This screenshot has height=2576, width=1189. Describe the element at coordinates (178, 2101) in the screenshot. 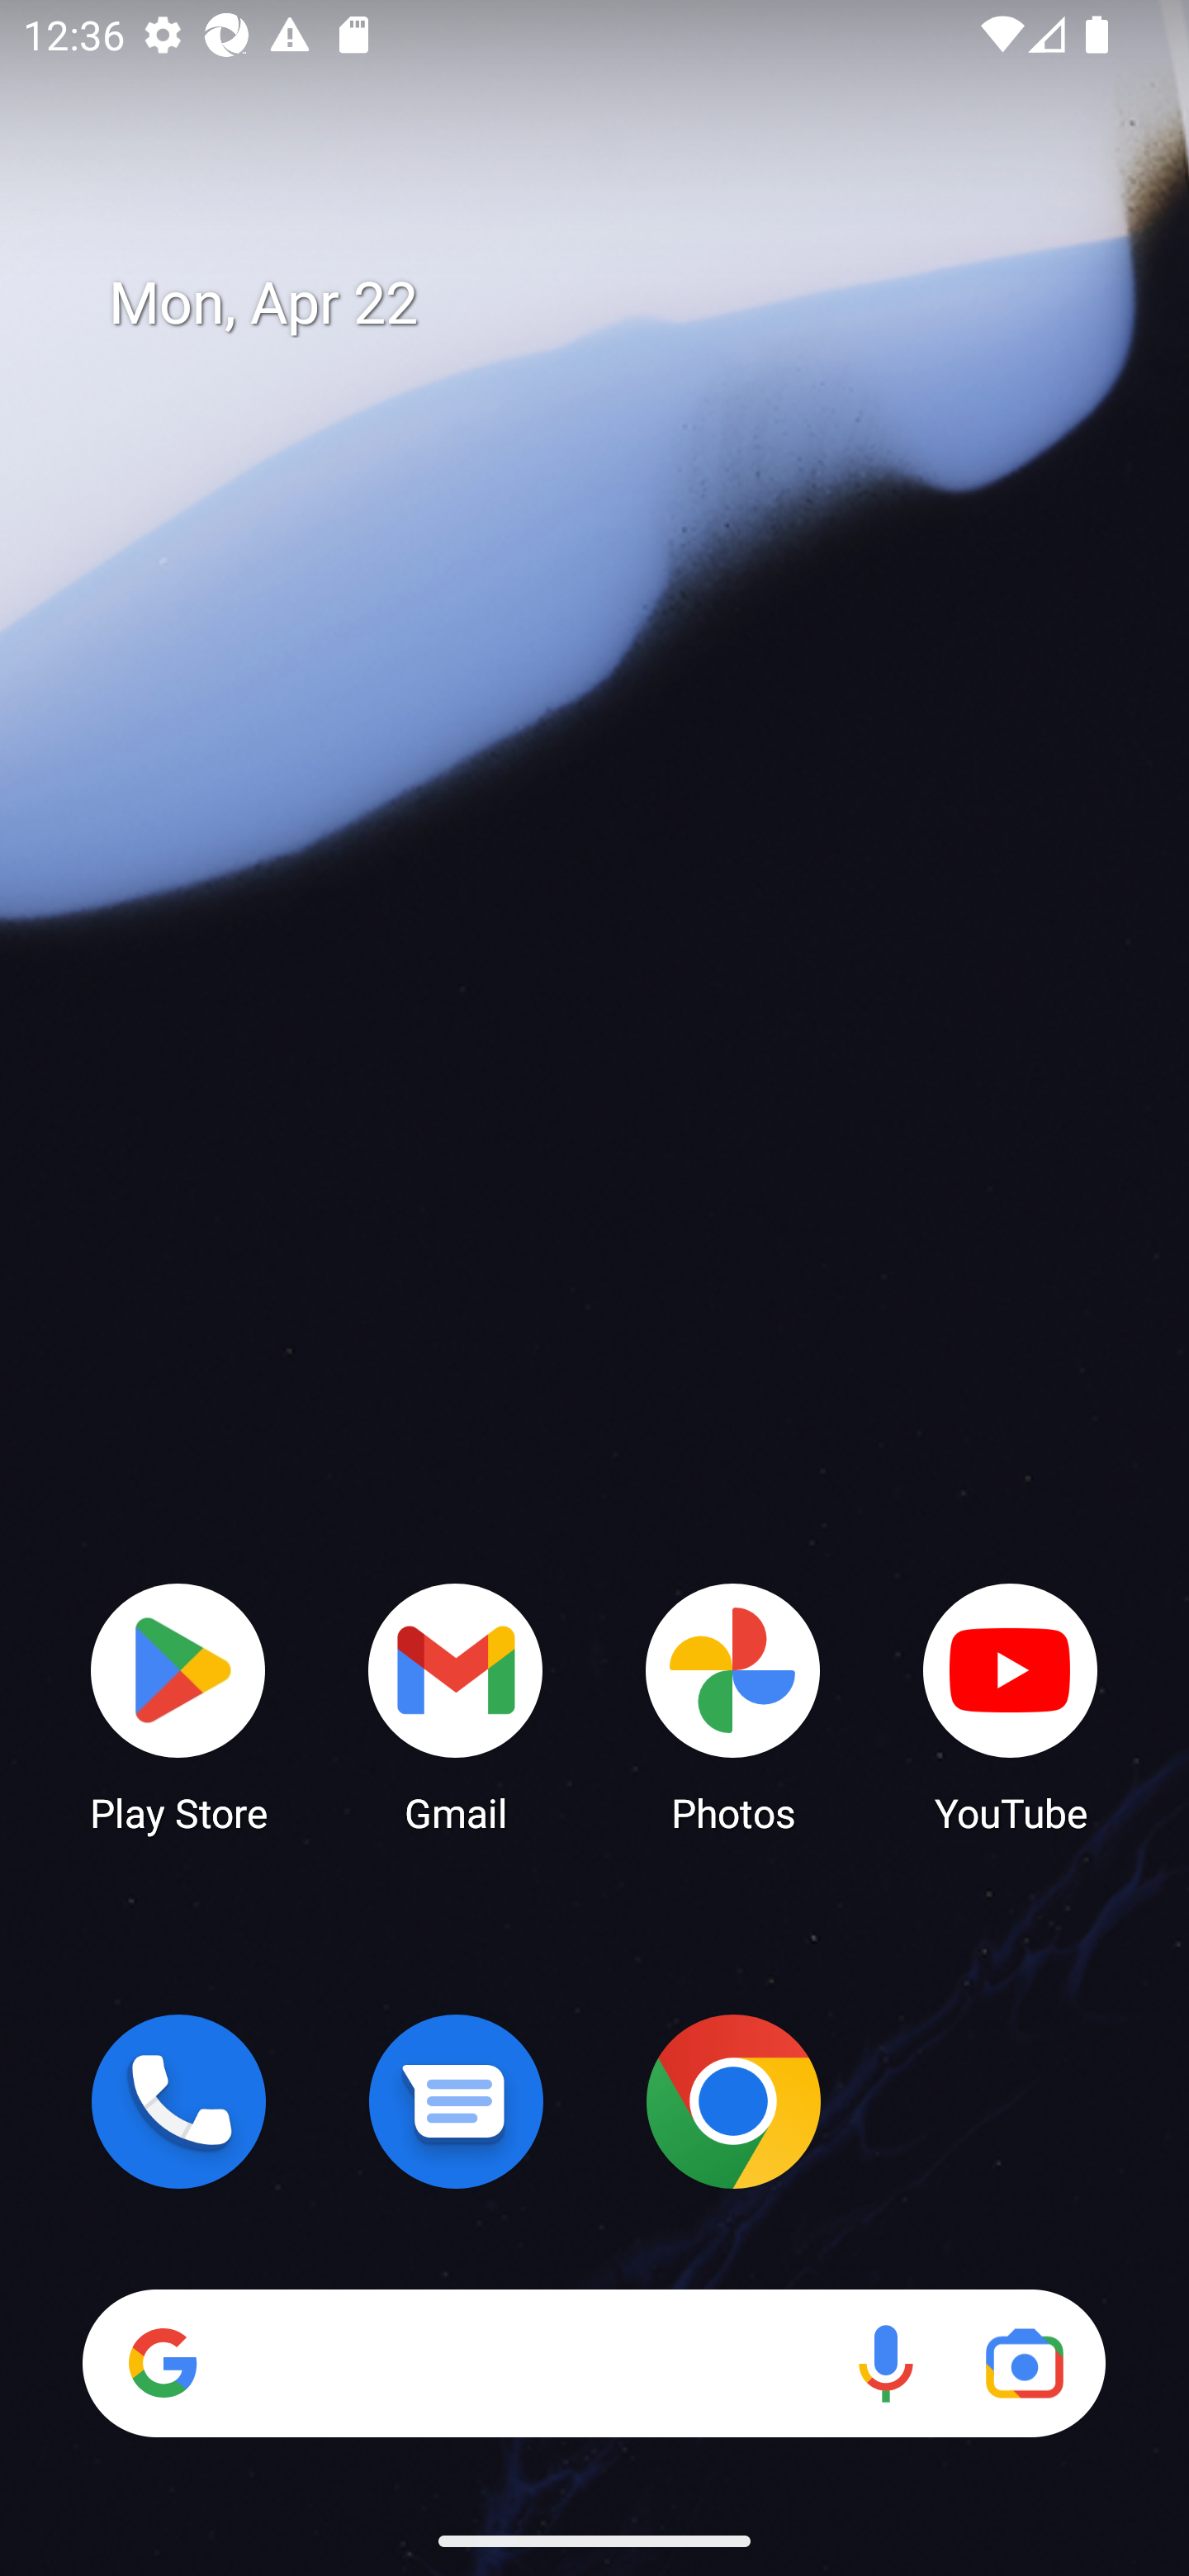

I see `Phone` at that location.